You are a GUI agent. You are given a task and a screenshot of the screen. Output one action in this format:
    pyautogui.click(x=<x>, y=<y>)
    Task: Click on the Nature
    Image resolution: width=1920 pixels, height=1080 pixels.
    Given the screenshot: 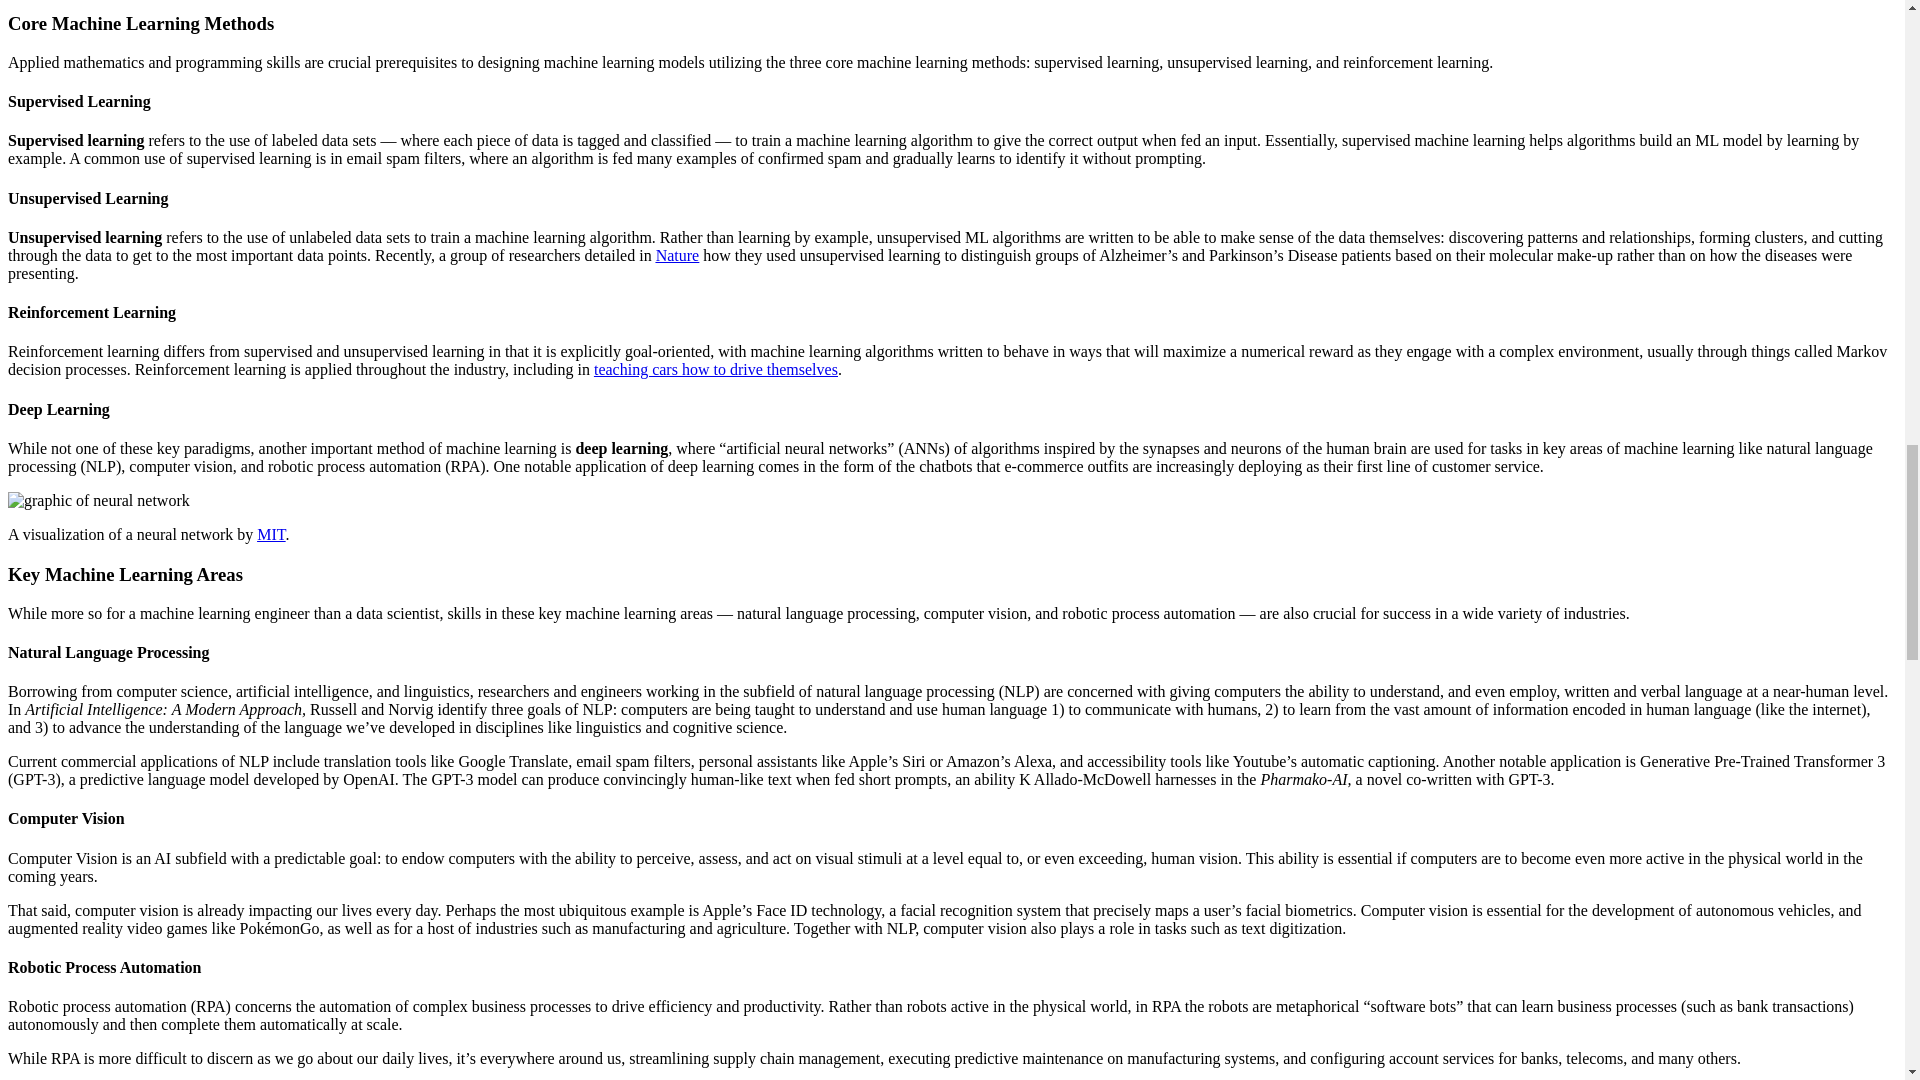 What is the action you would take?
    pyautogui.click(x=678, y=255)
    